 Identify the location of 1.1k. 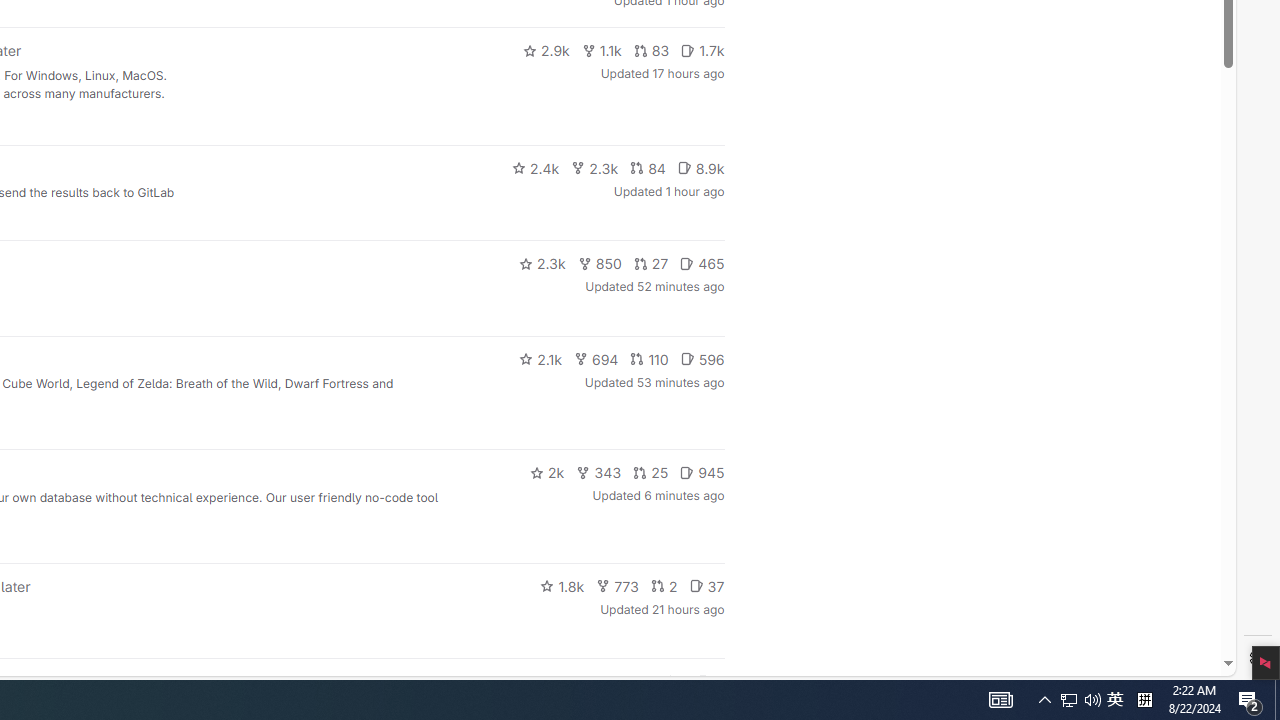
(602, 50).